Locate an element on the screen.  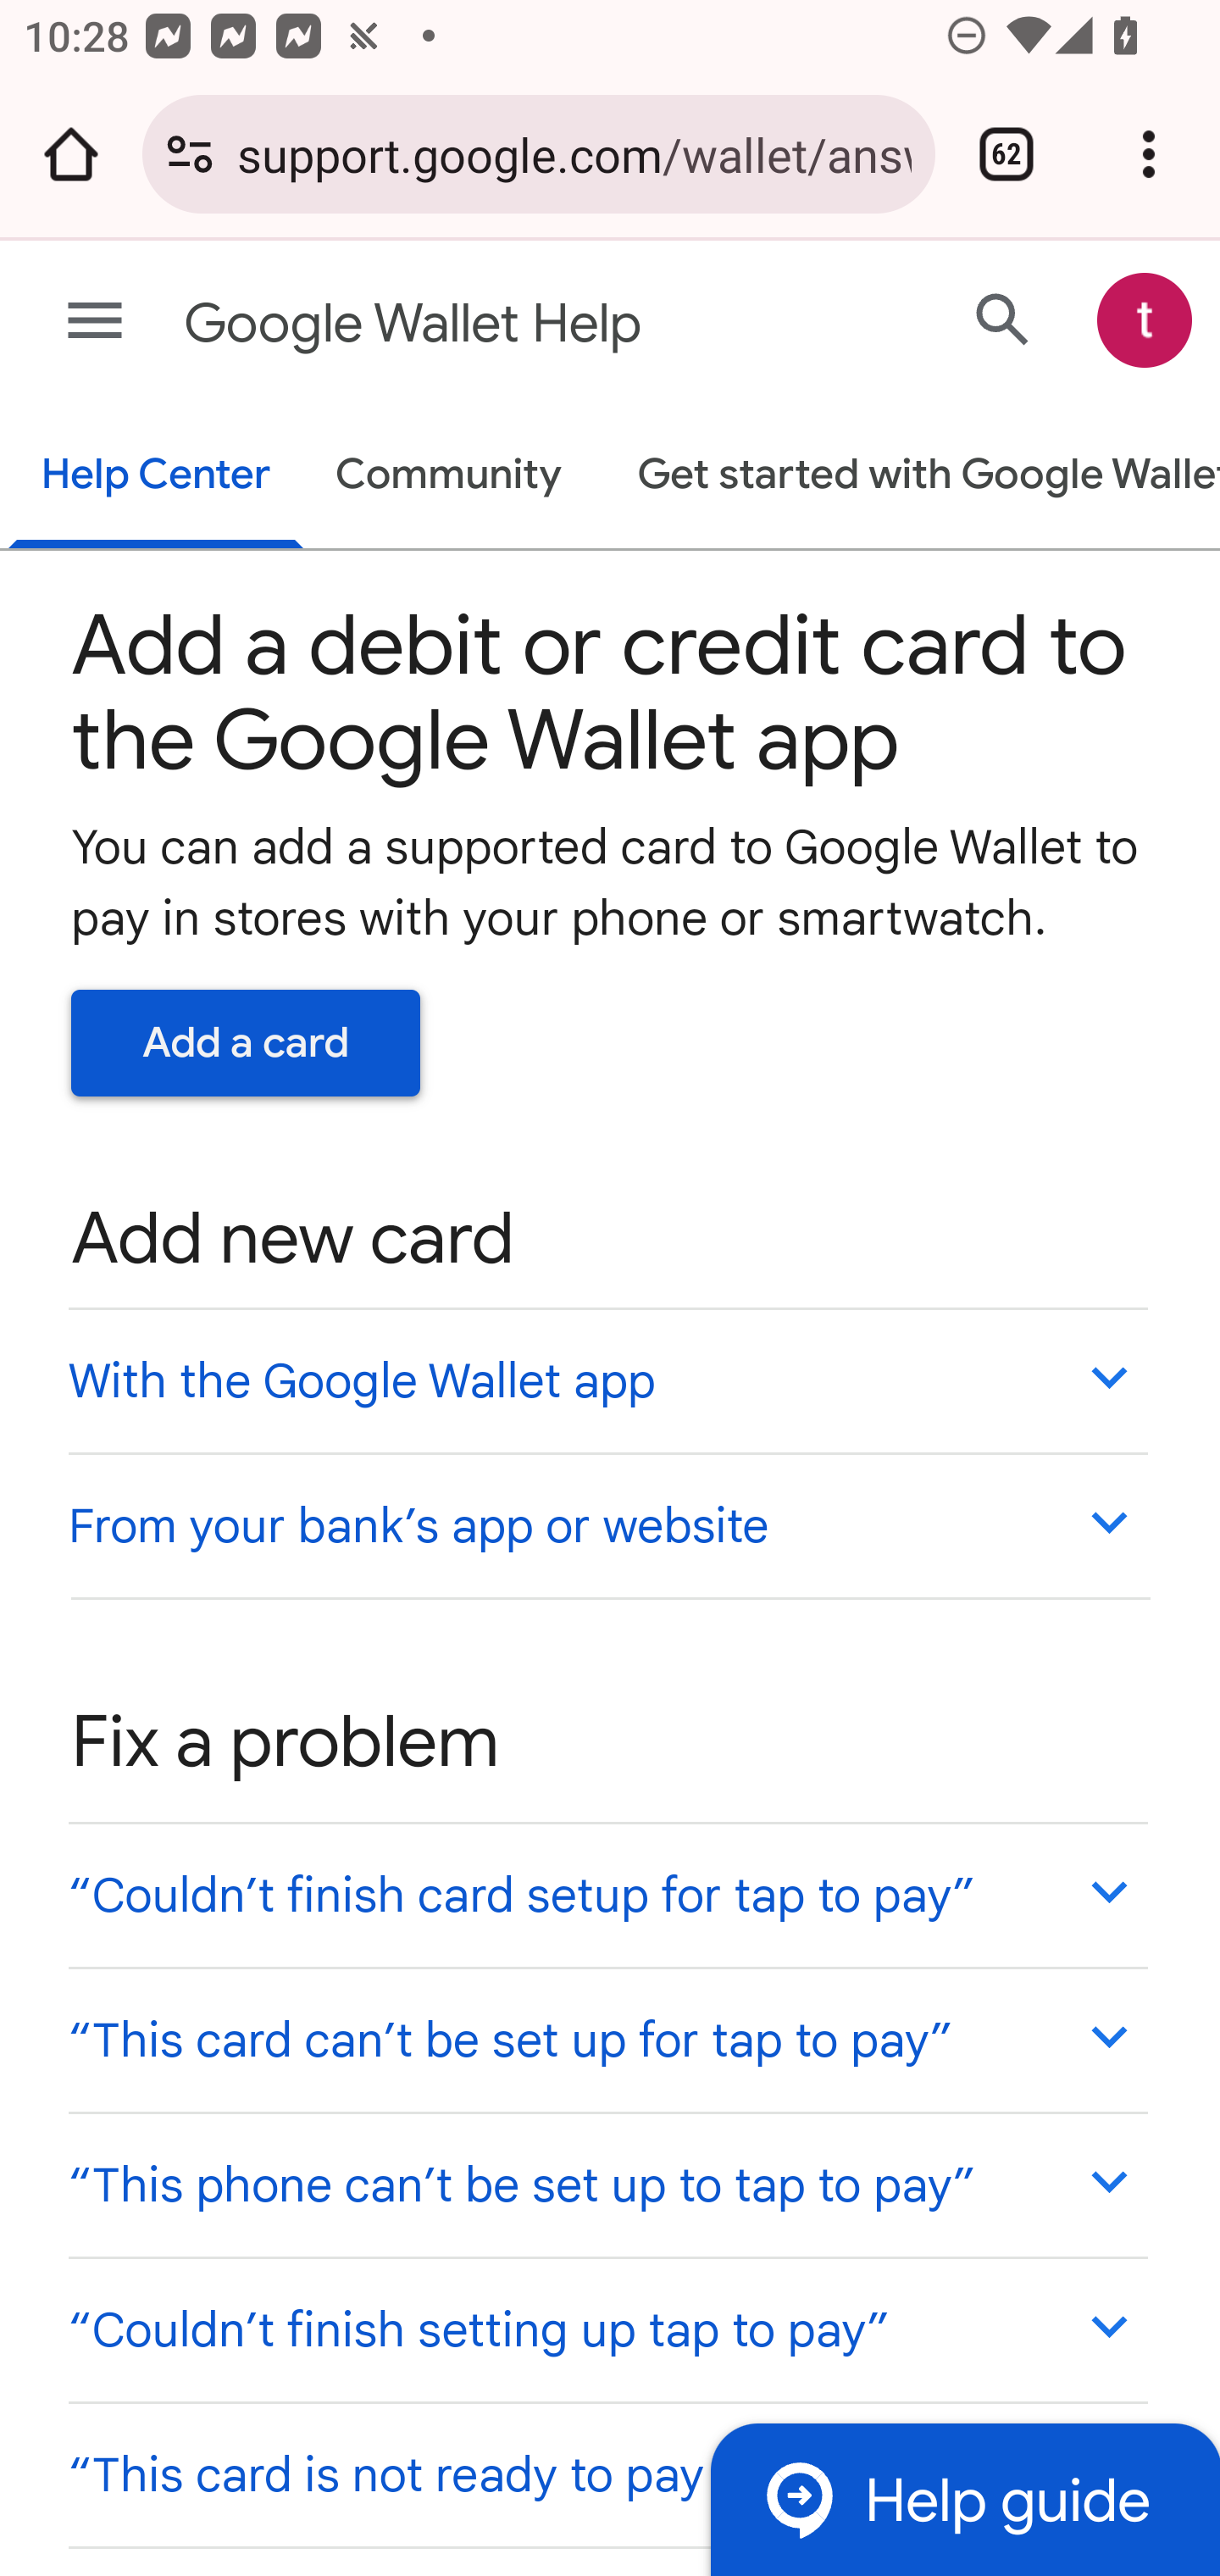
Community is located at coordinates (449, 476).